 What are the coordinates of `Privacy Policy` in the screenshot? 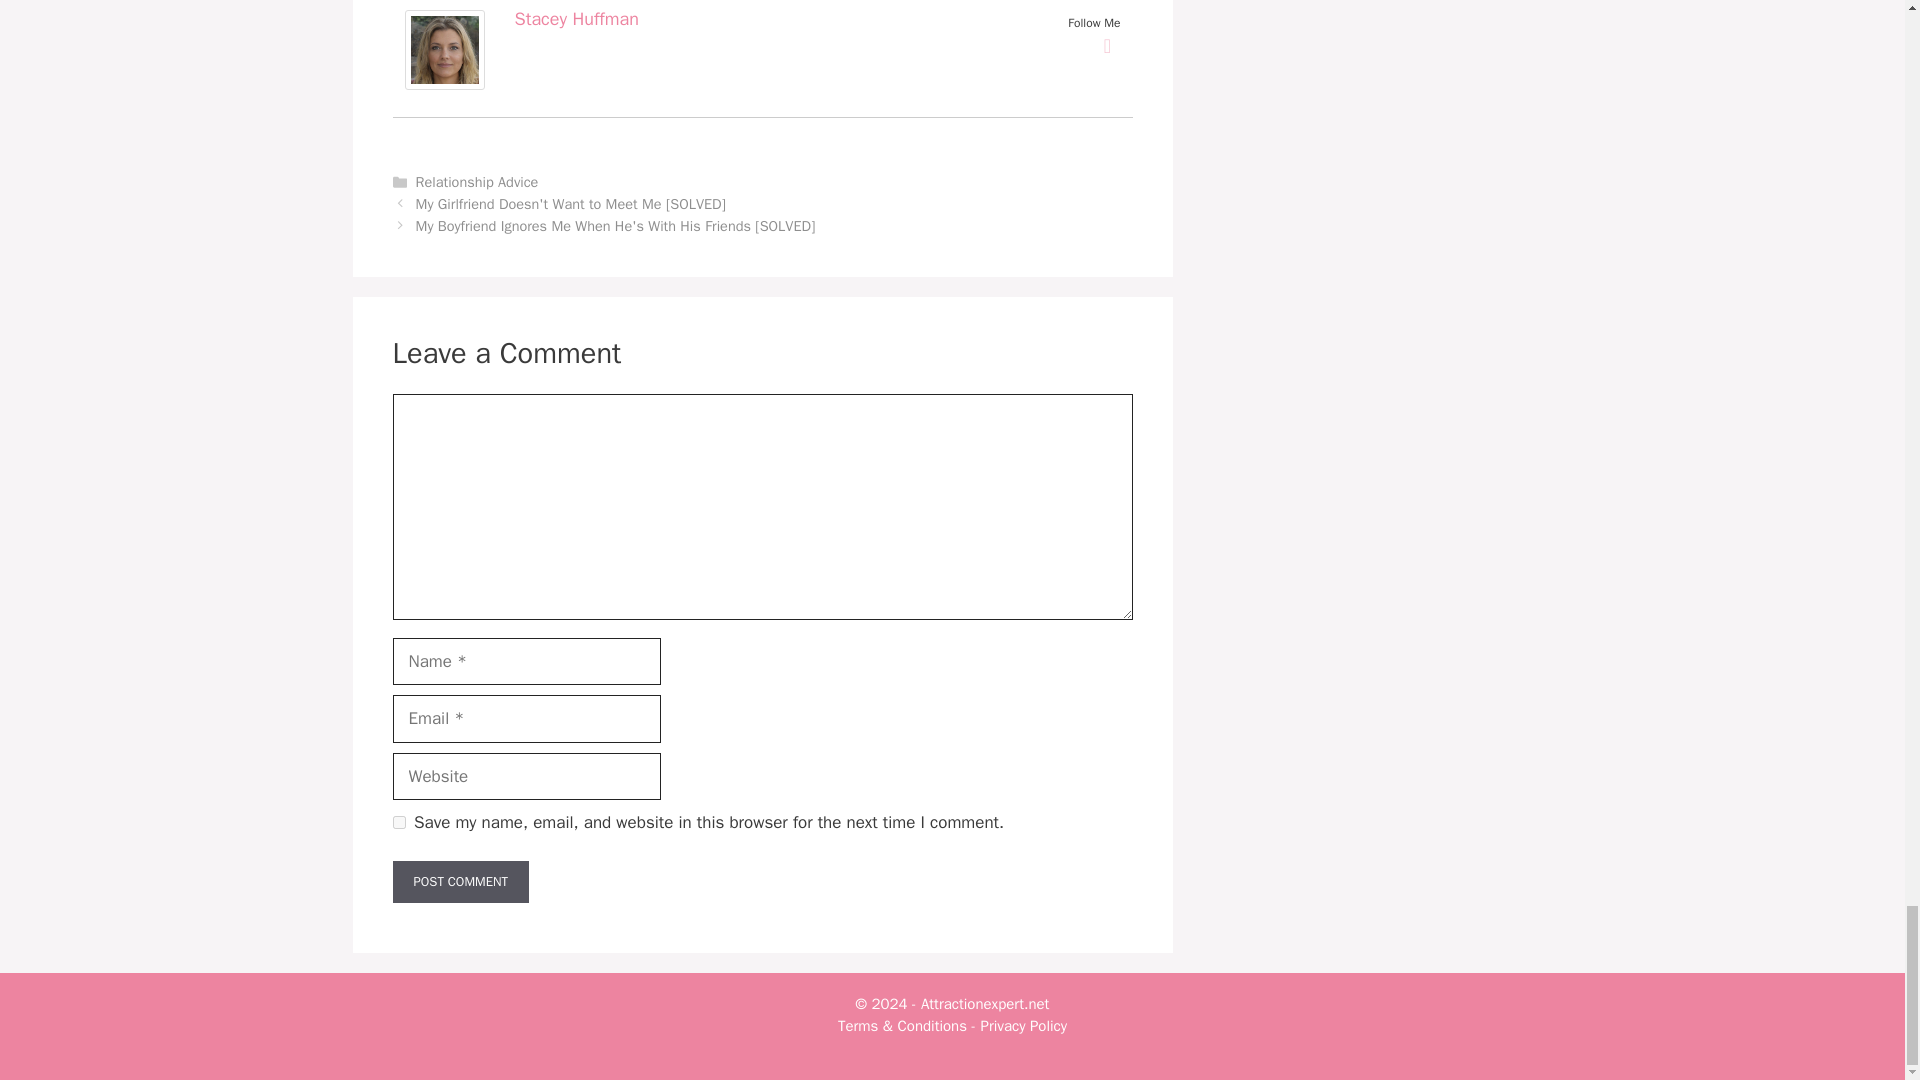 It's located at (1024, 1026).